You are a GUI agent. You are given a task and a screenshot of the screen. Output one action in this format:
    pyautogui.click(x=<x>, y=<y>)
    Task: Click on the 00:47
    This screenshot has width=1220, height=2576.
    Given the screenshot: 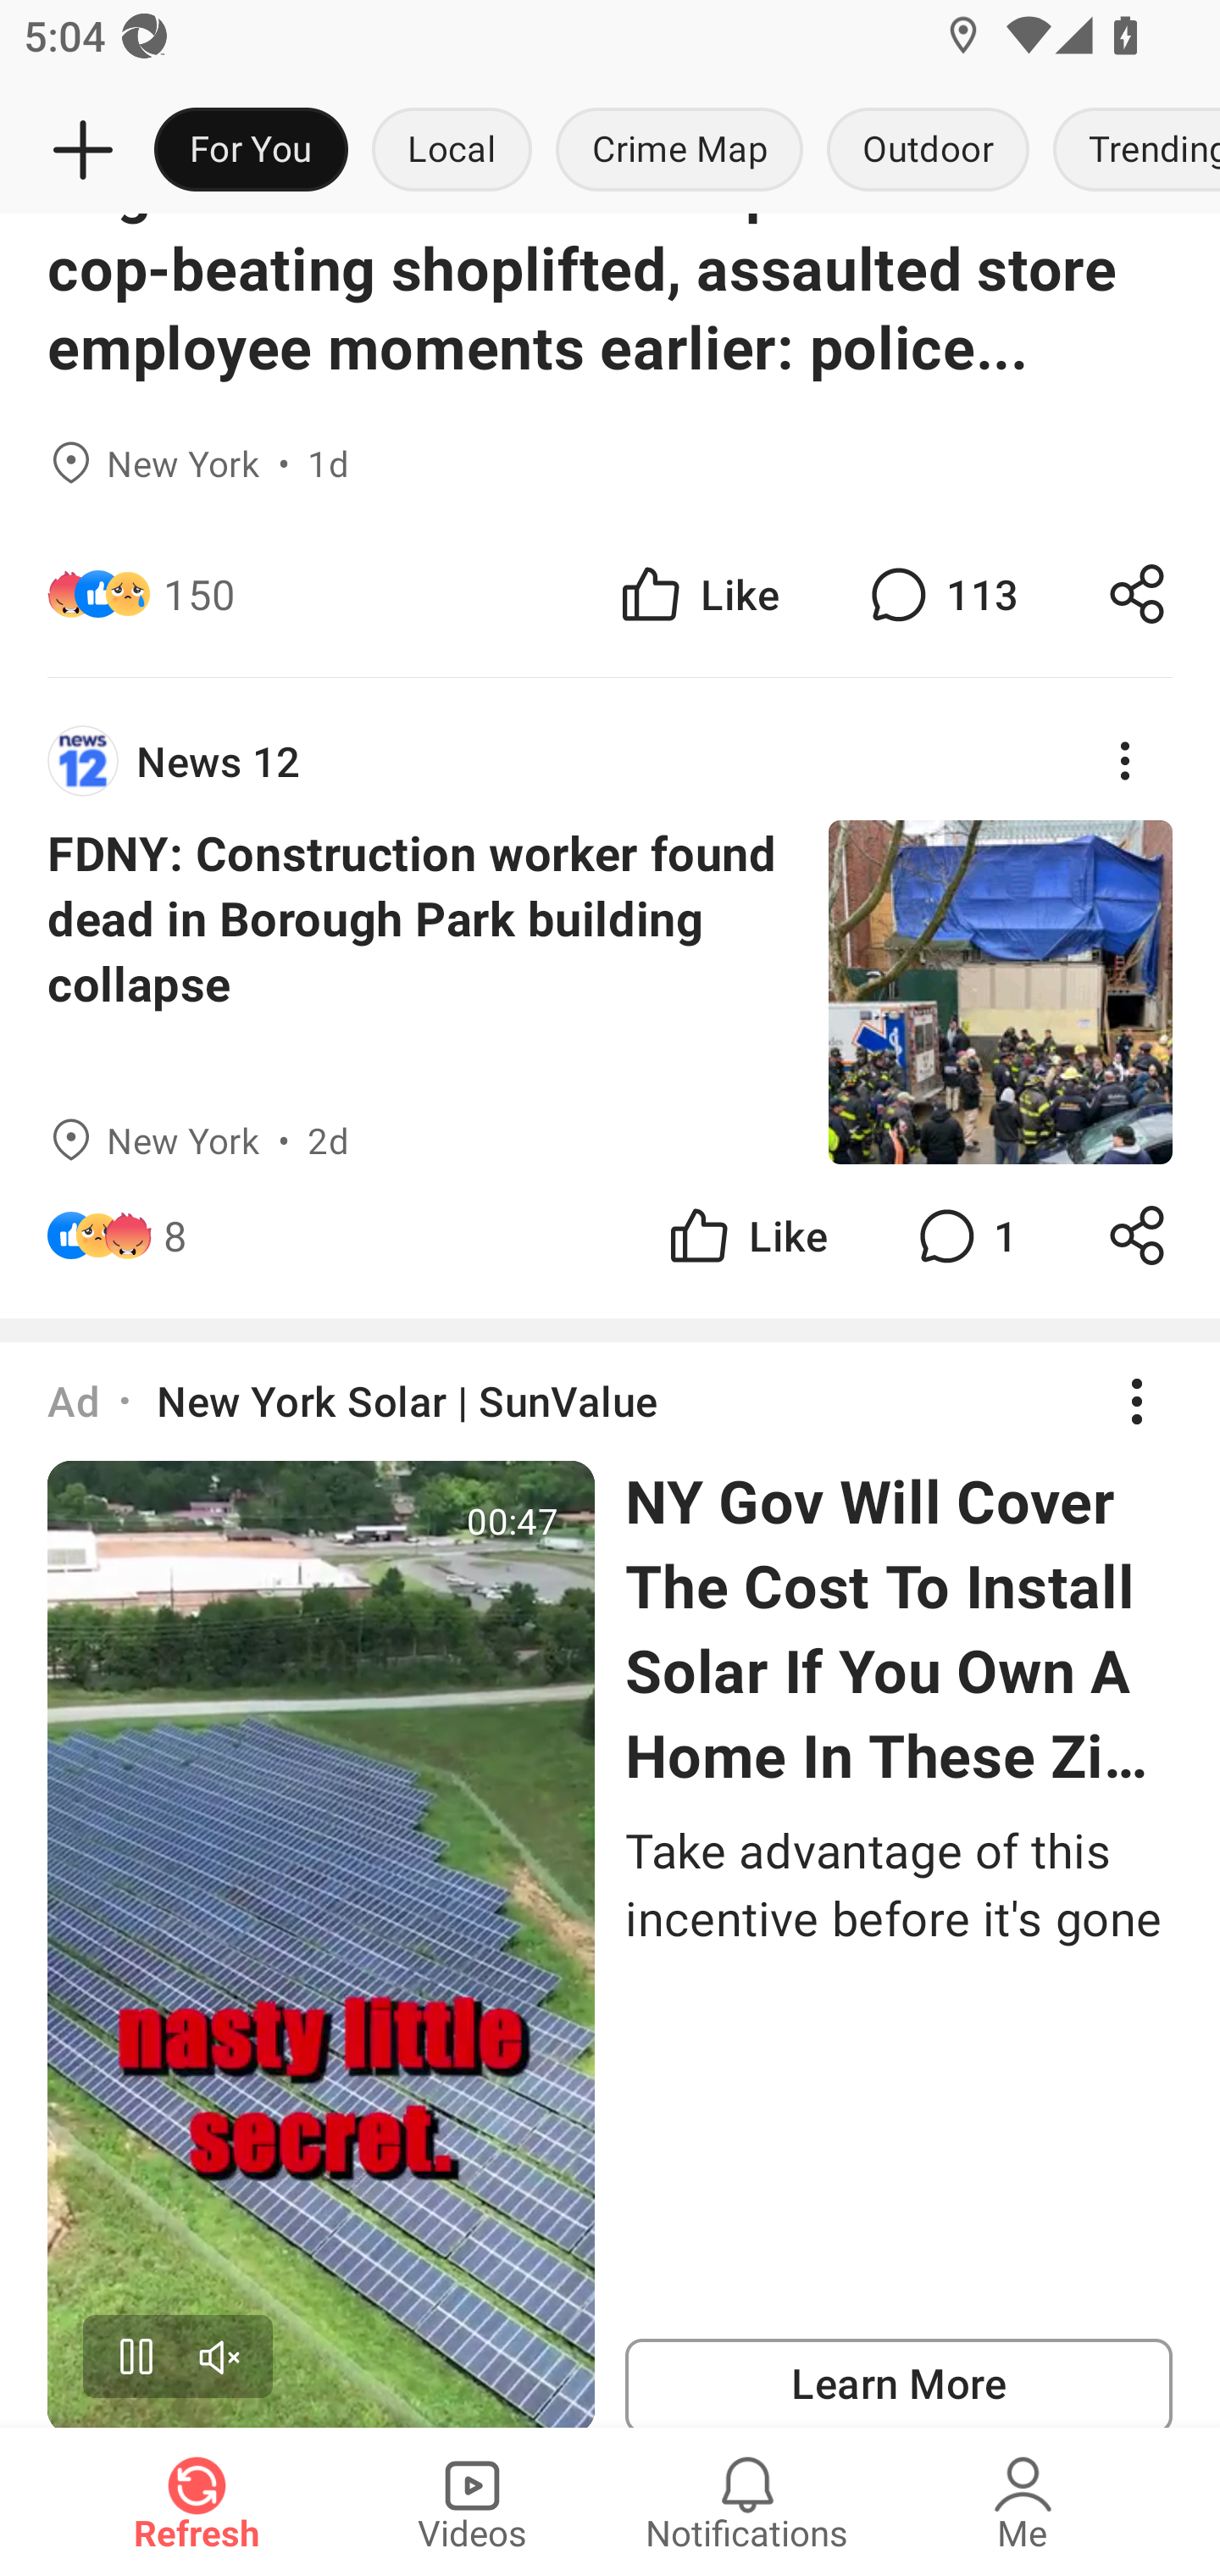 What is the action you would take?
    pyautogui.click(x=321, y=1943)
    